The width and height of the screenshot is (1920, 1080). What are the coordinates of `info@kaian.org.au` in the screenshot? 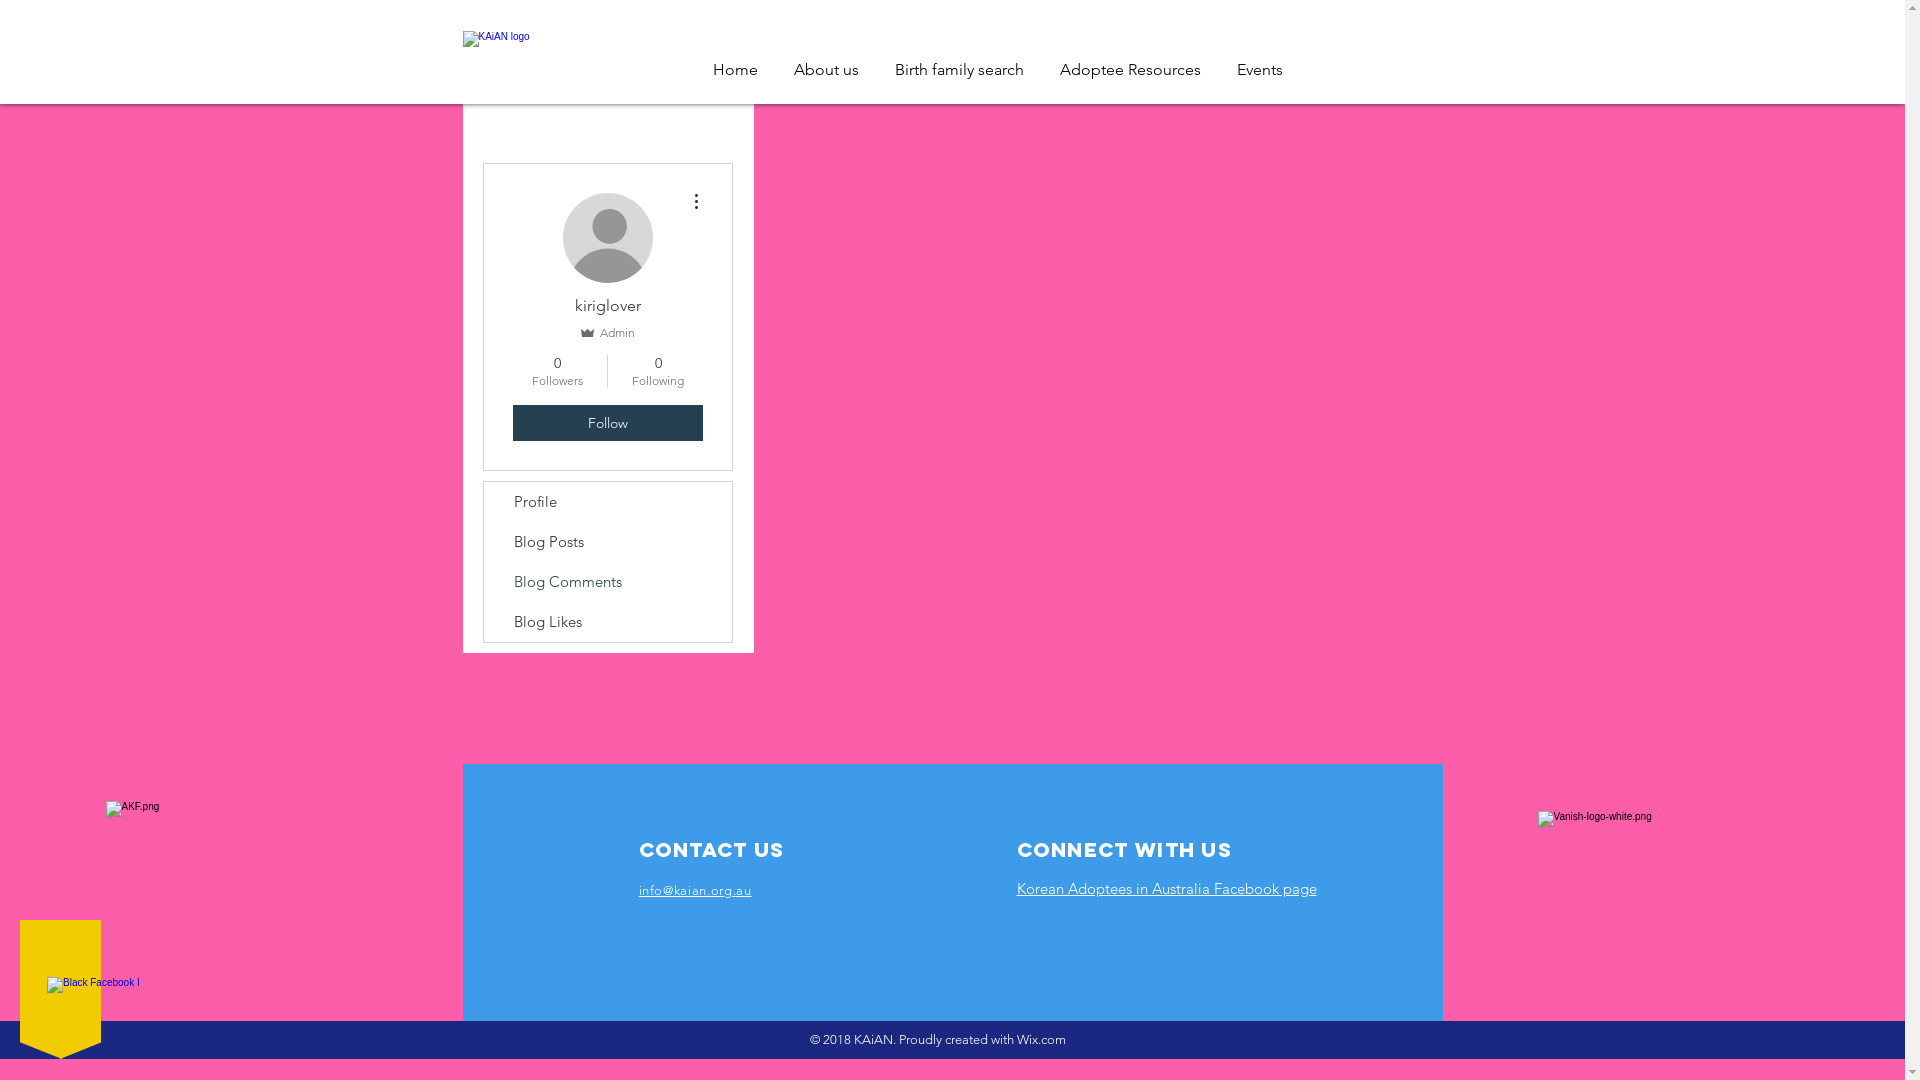 It's located at (694, 890).